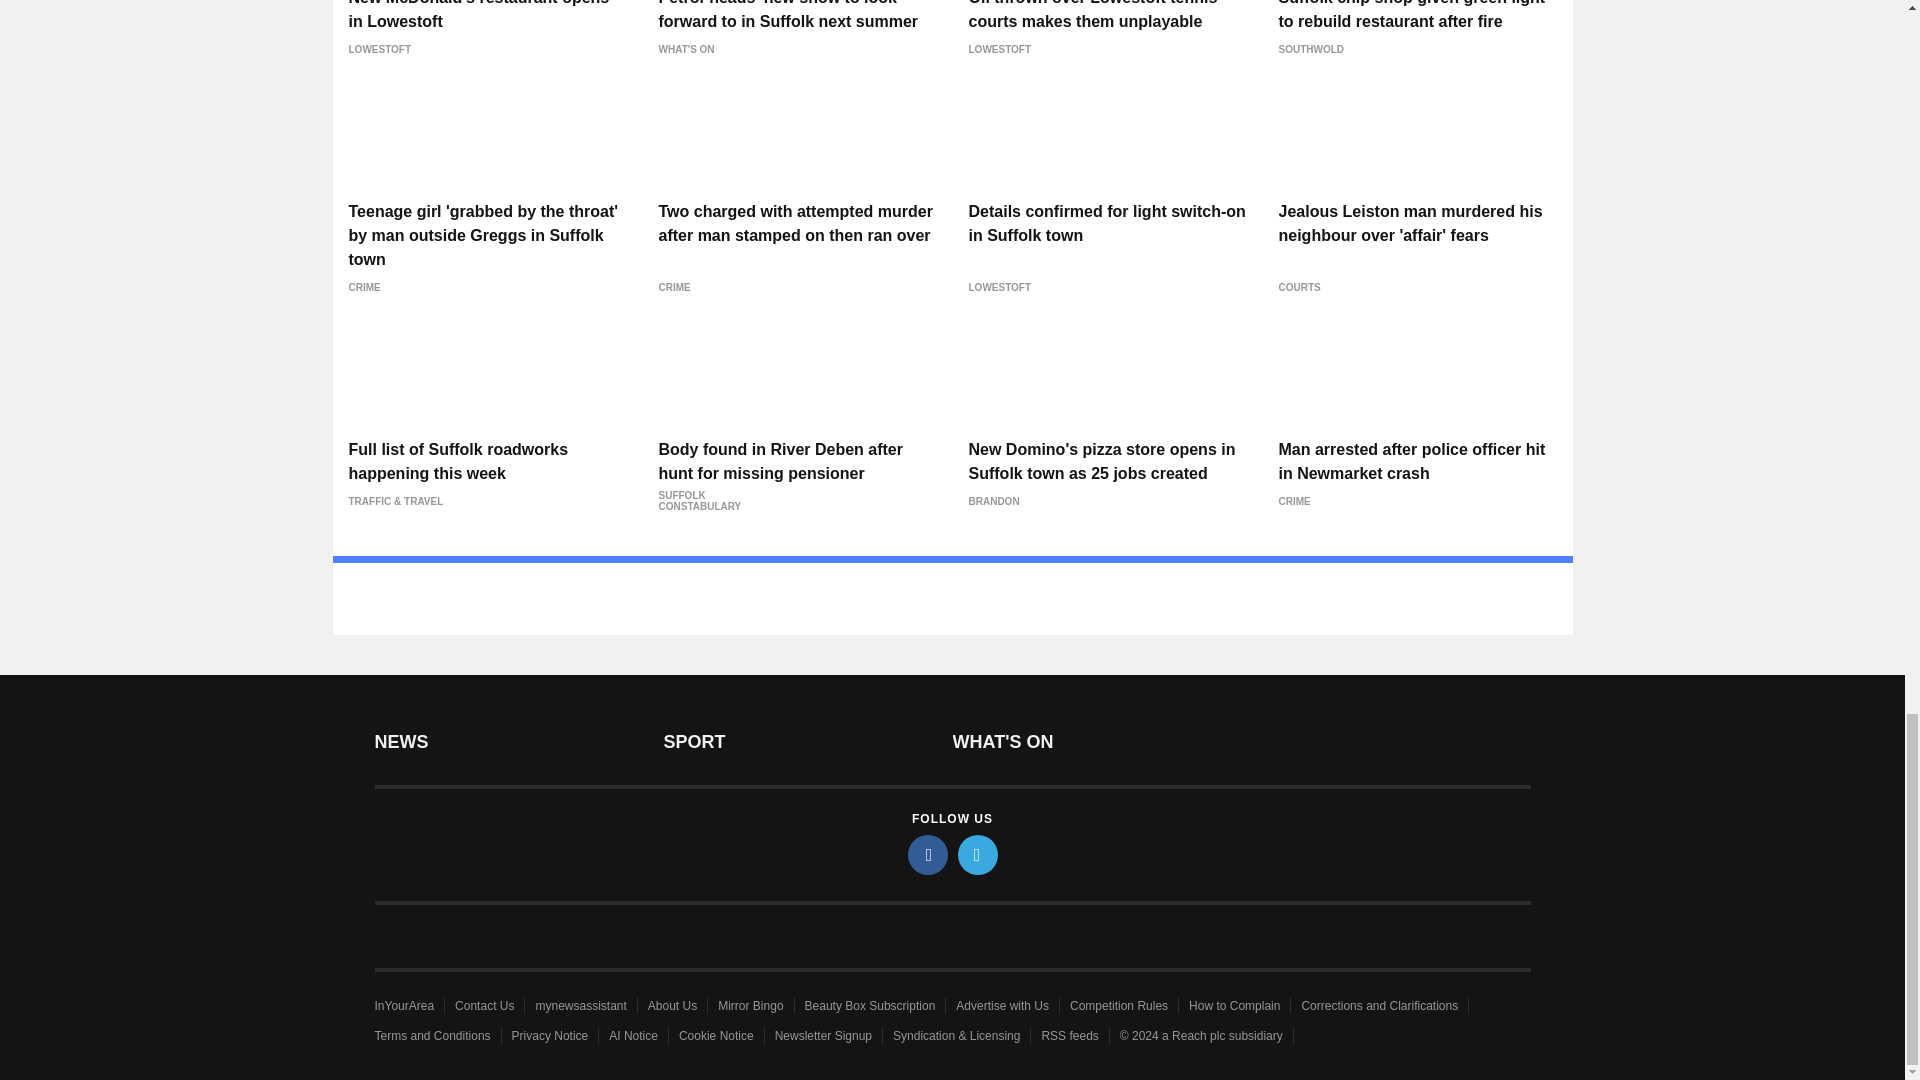 This screenshot has width=1920, height=1080. Describe the element at coordinates (928, 854) in the screenshot. I see `facebook` at that location.